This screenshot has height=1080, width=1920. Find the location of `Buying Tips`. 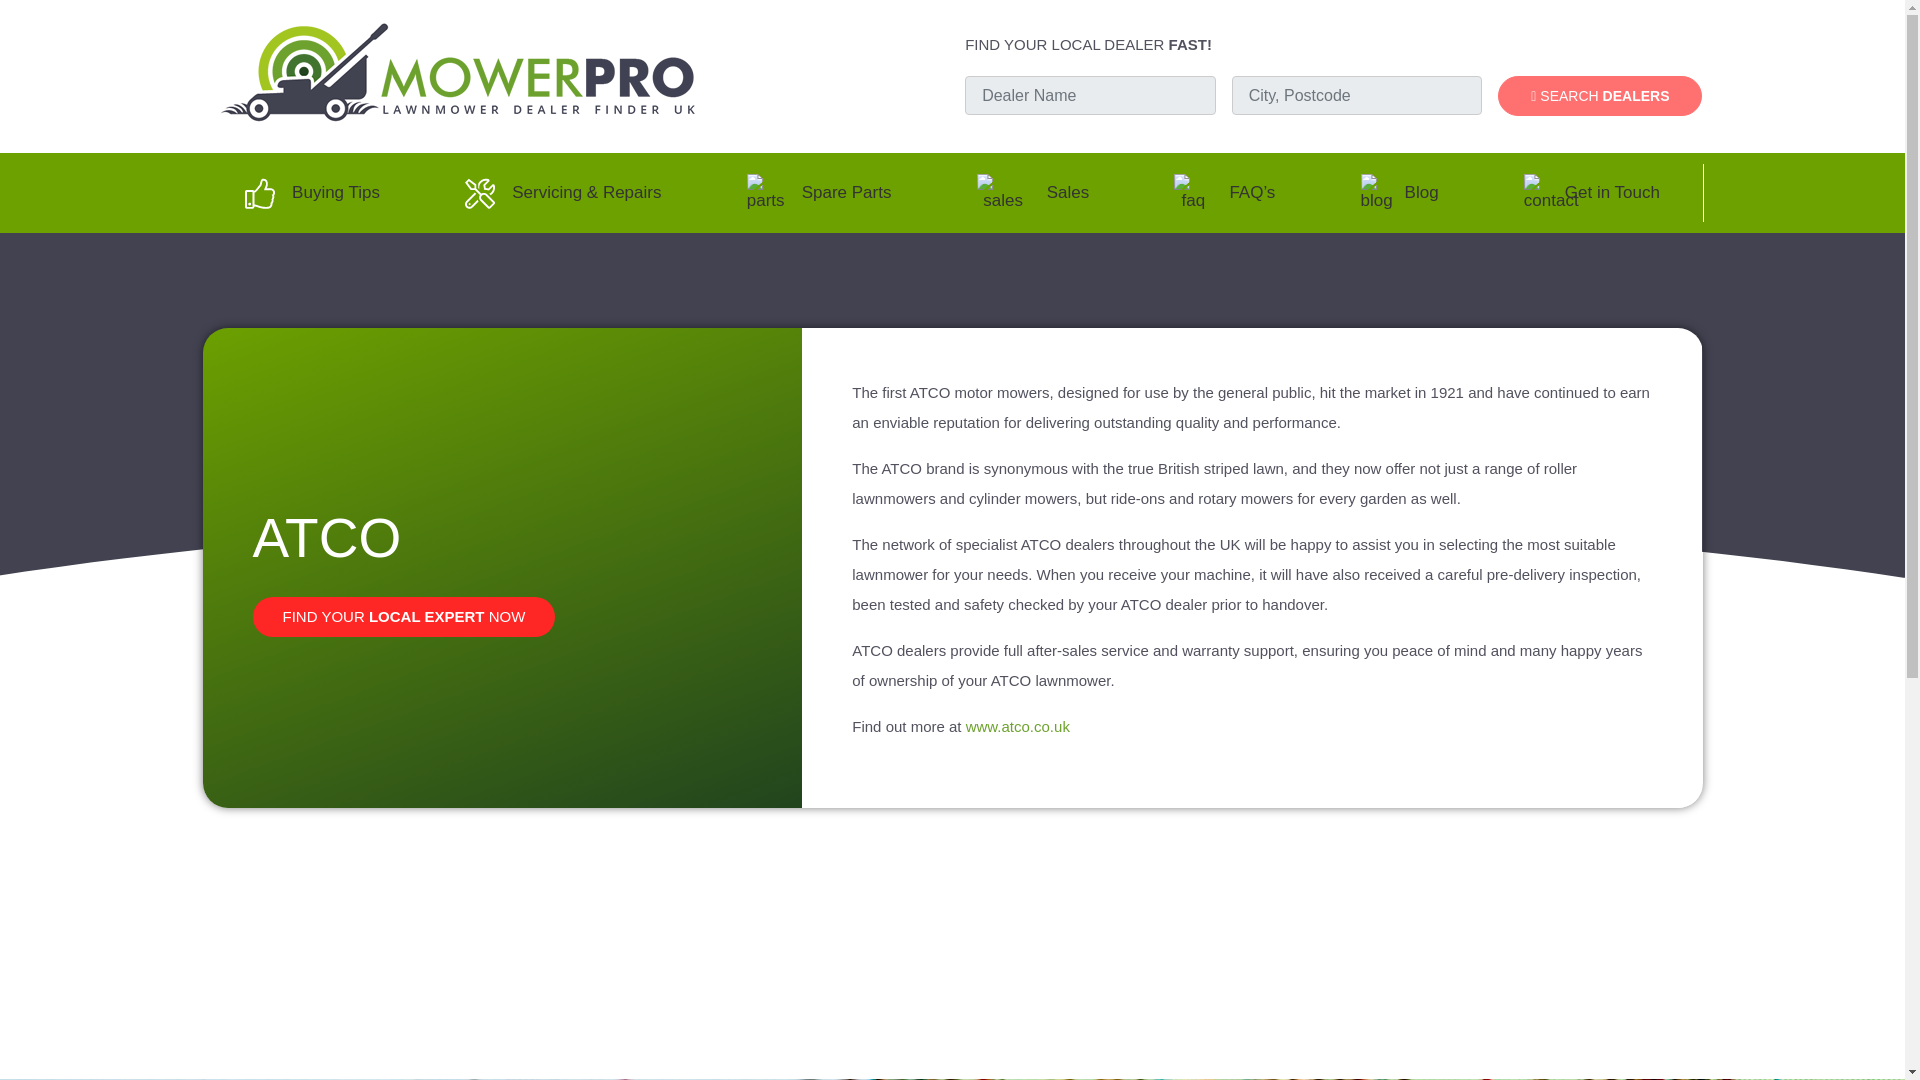

Buying Tips is located at coordinates (312, 193).